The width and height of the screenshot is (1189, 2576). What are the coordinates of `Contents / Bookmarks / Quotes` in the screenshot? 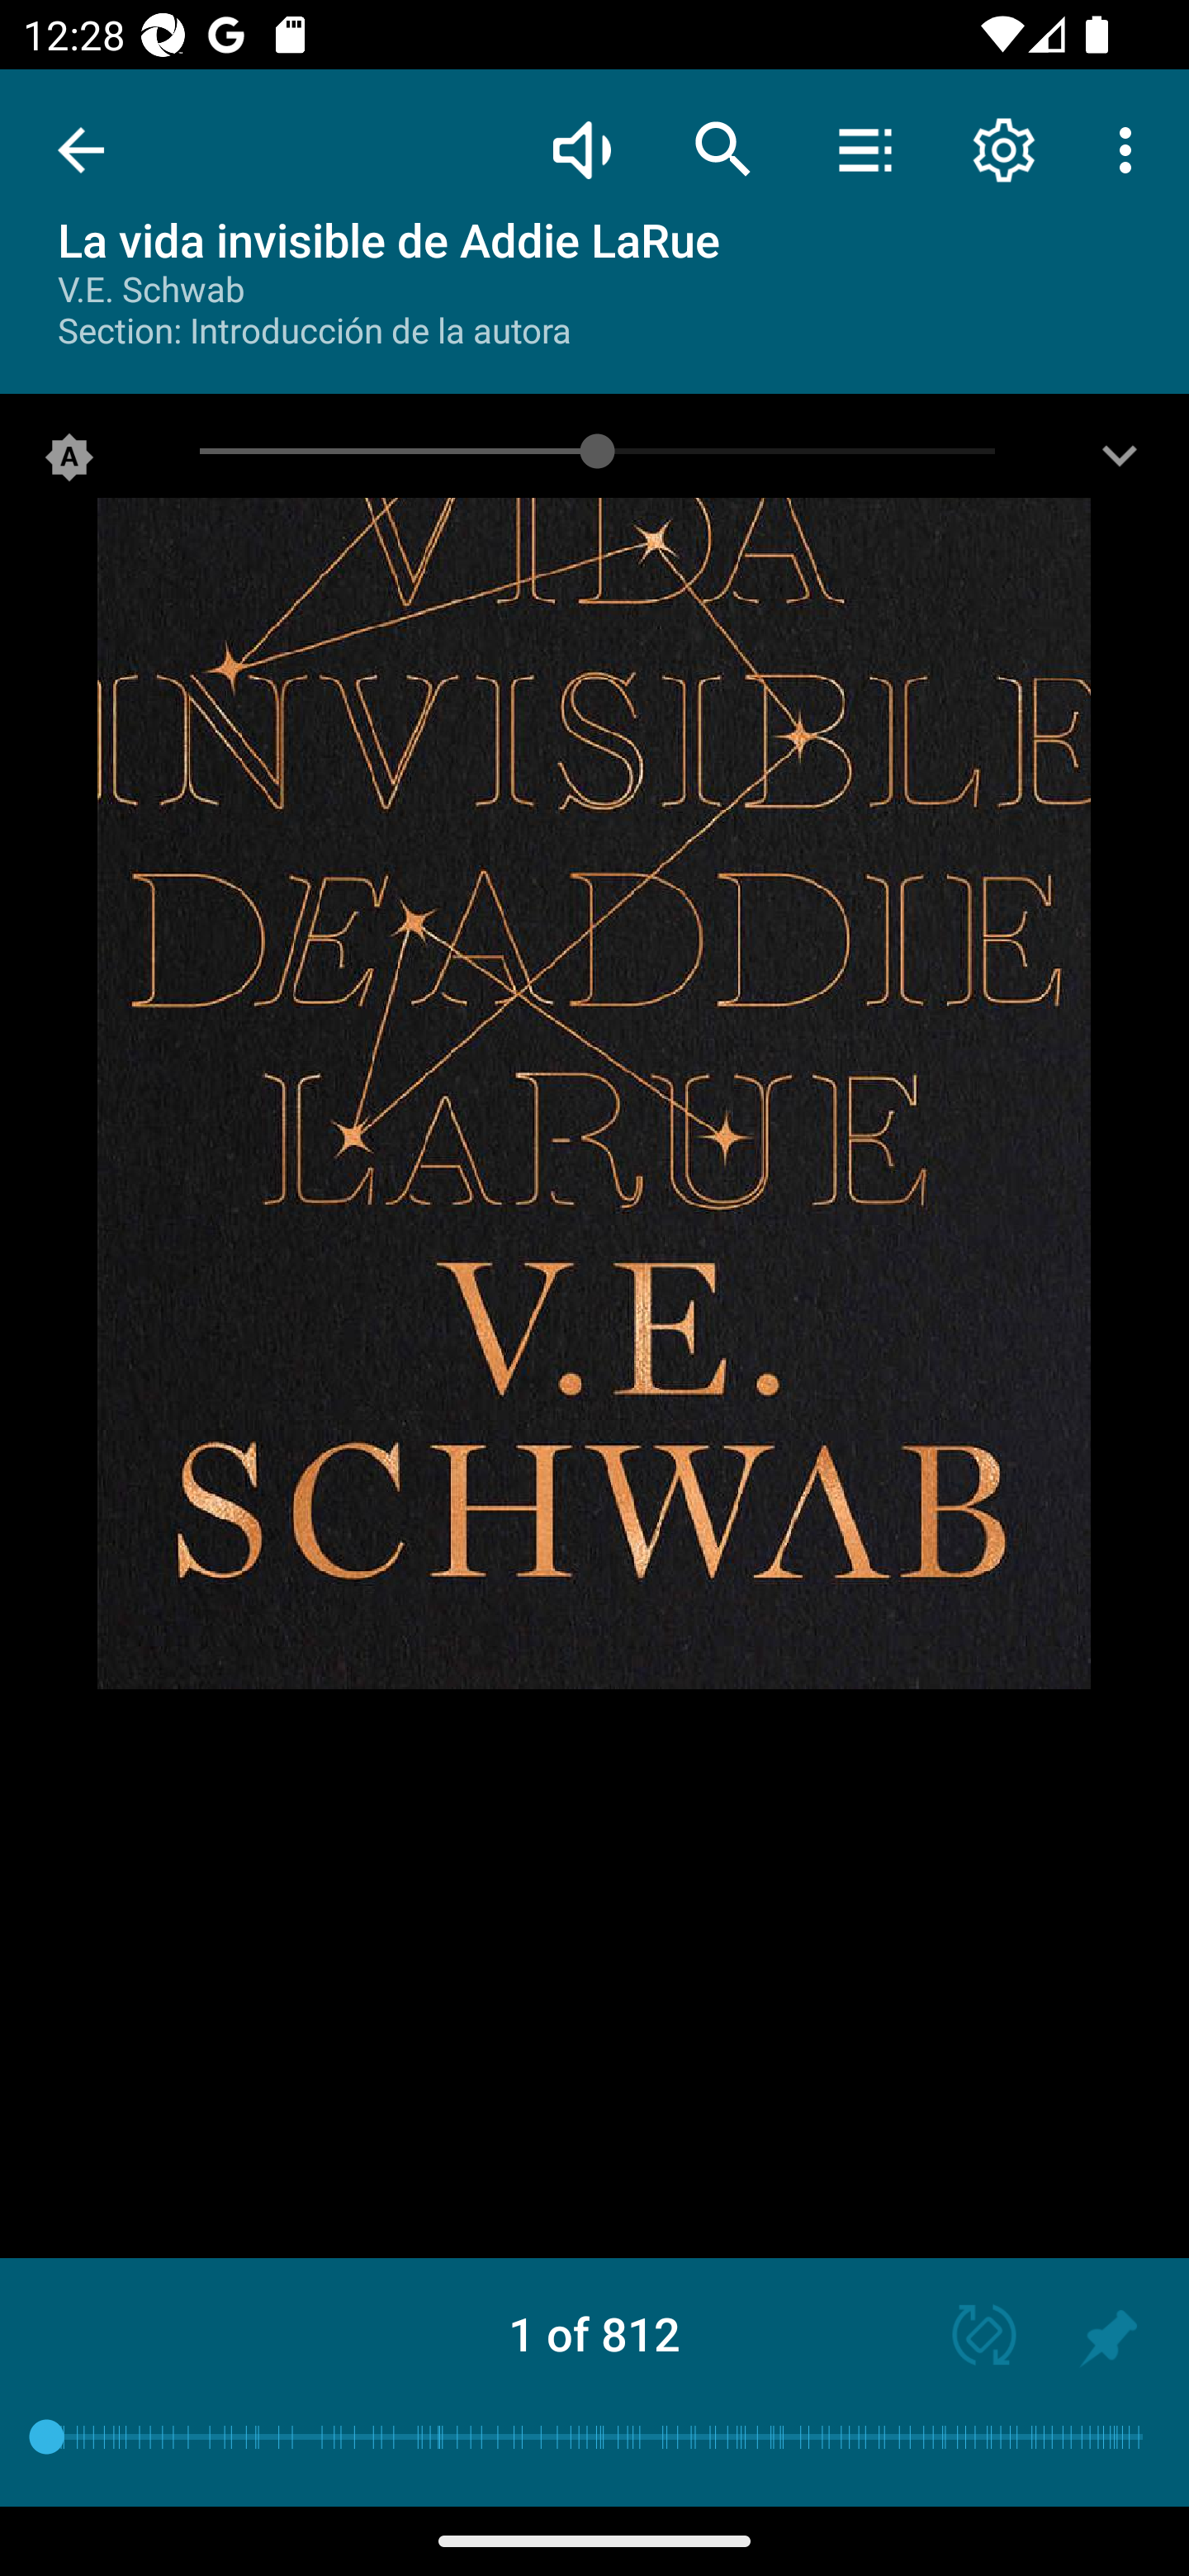 It's located at (865, 149).